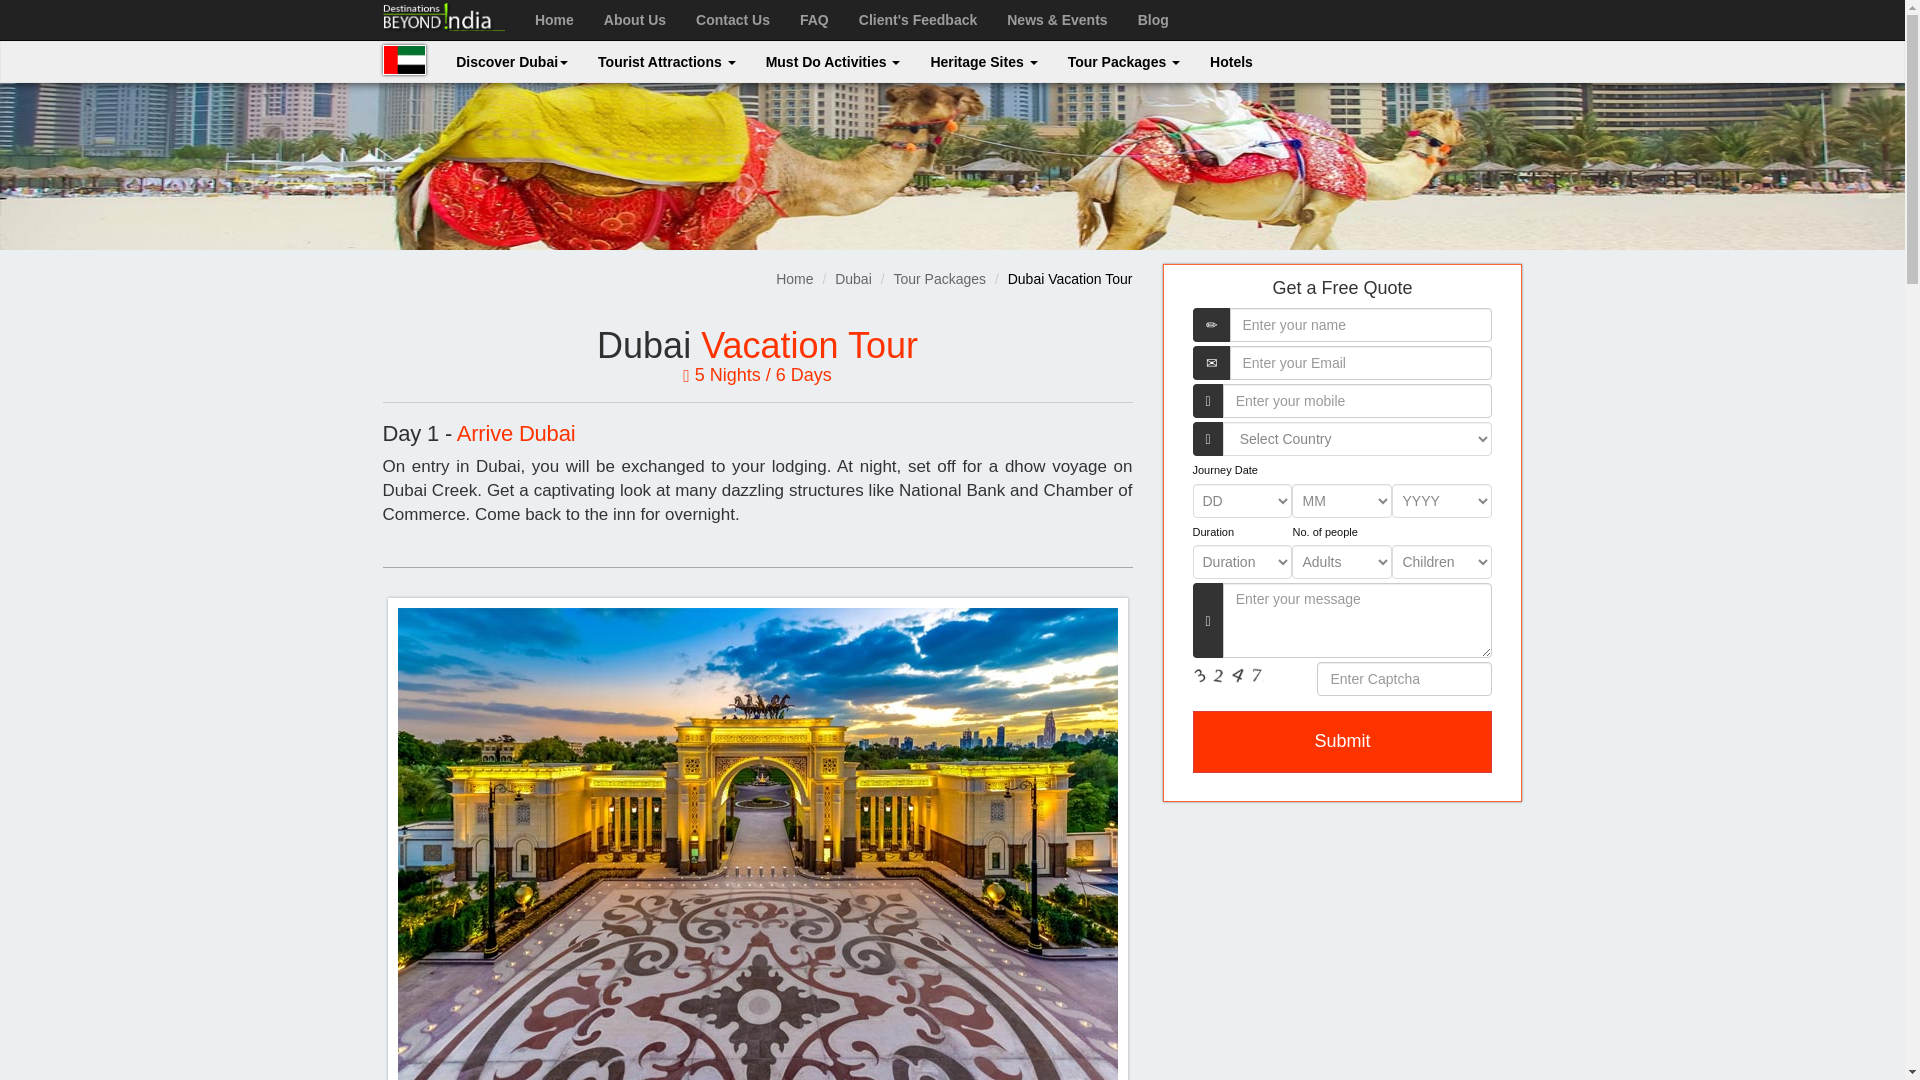 The height and width of the screenshot is (1080, 1920). I want to click on Must Do Activities, so click(832, 62).